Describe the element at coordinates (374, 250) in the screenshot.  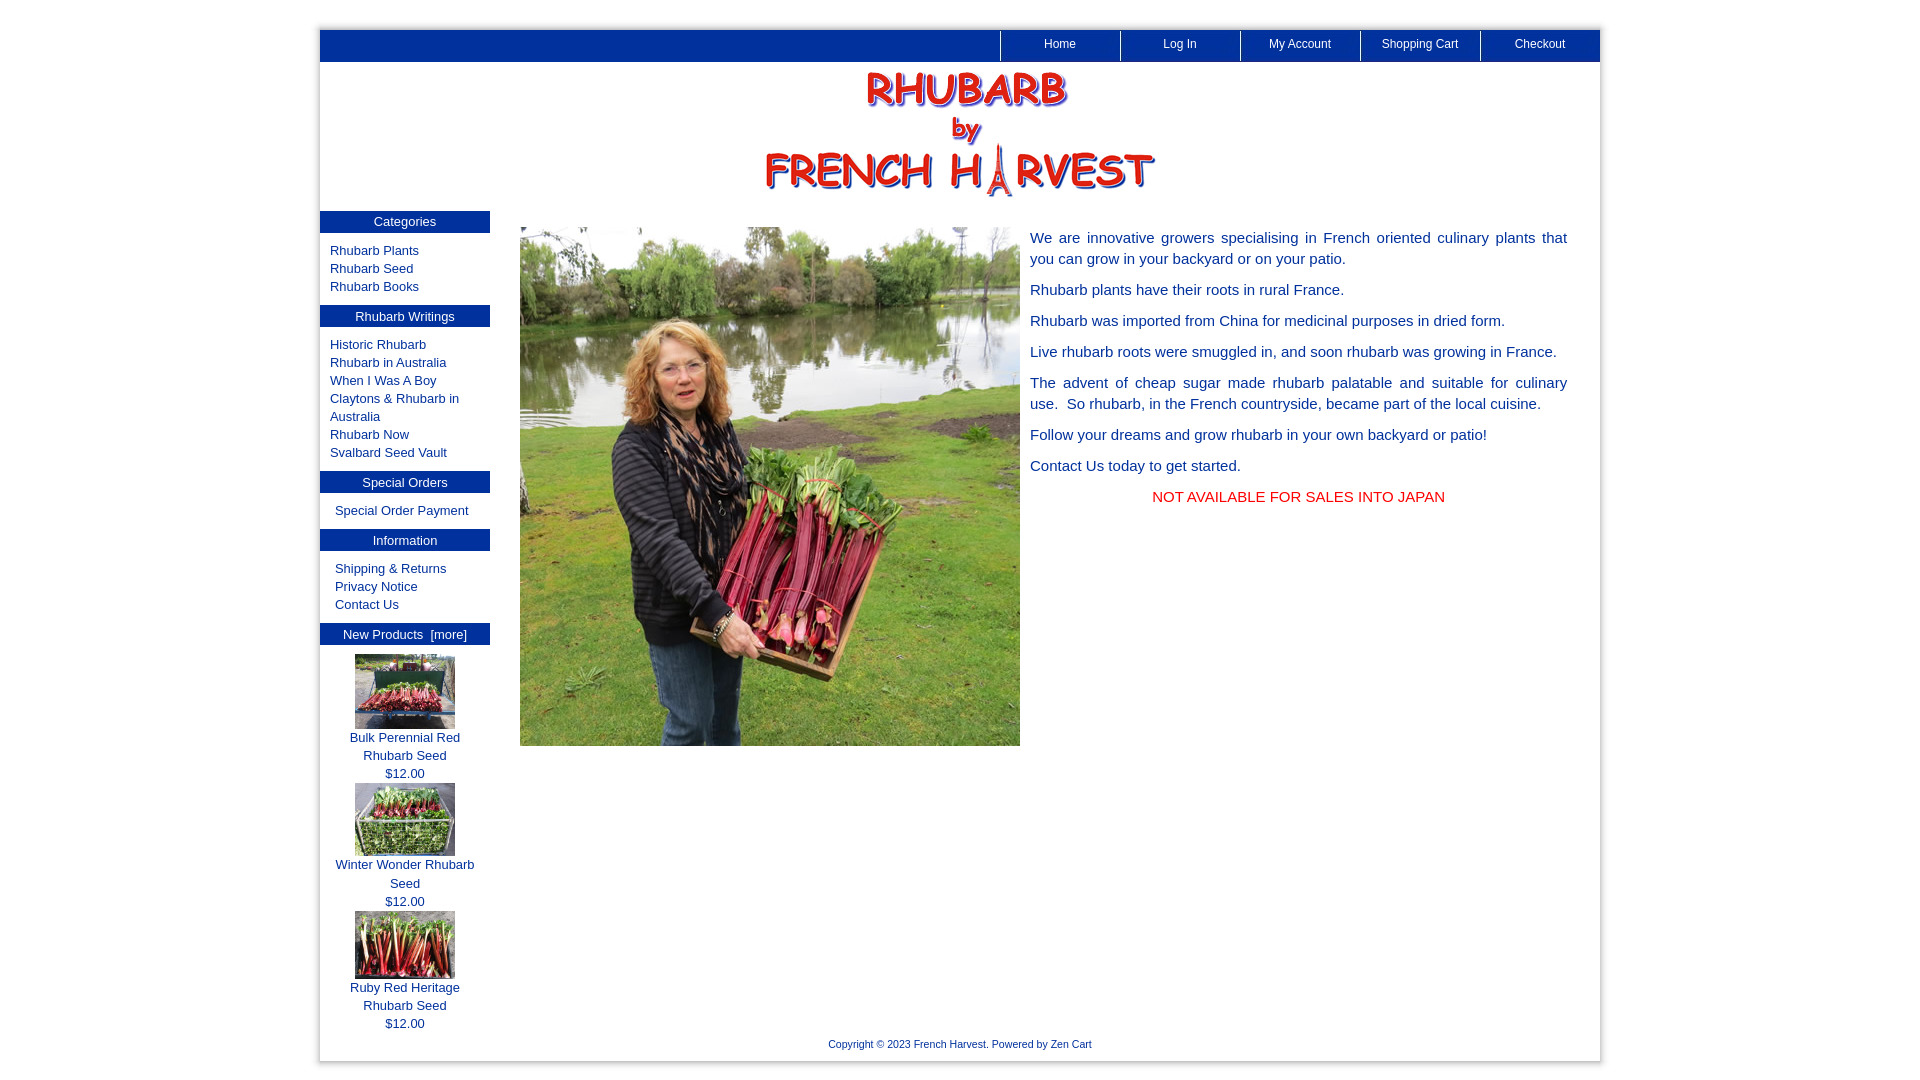
I see `Rhubarb Plants` at that location.